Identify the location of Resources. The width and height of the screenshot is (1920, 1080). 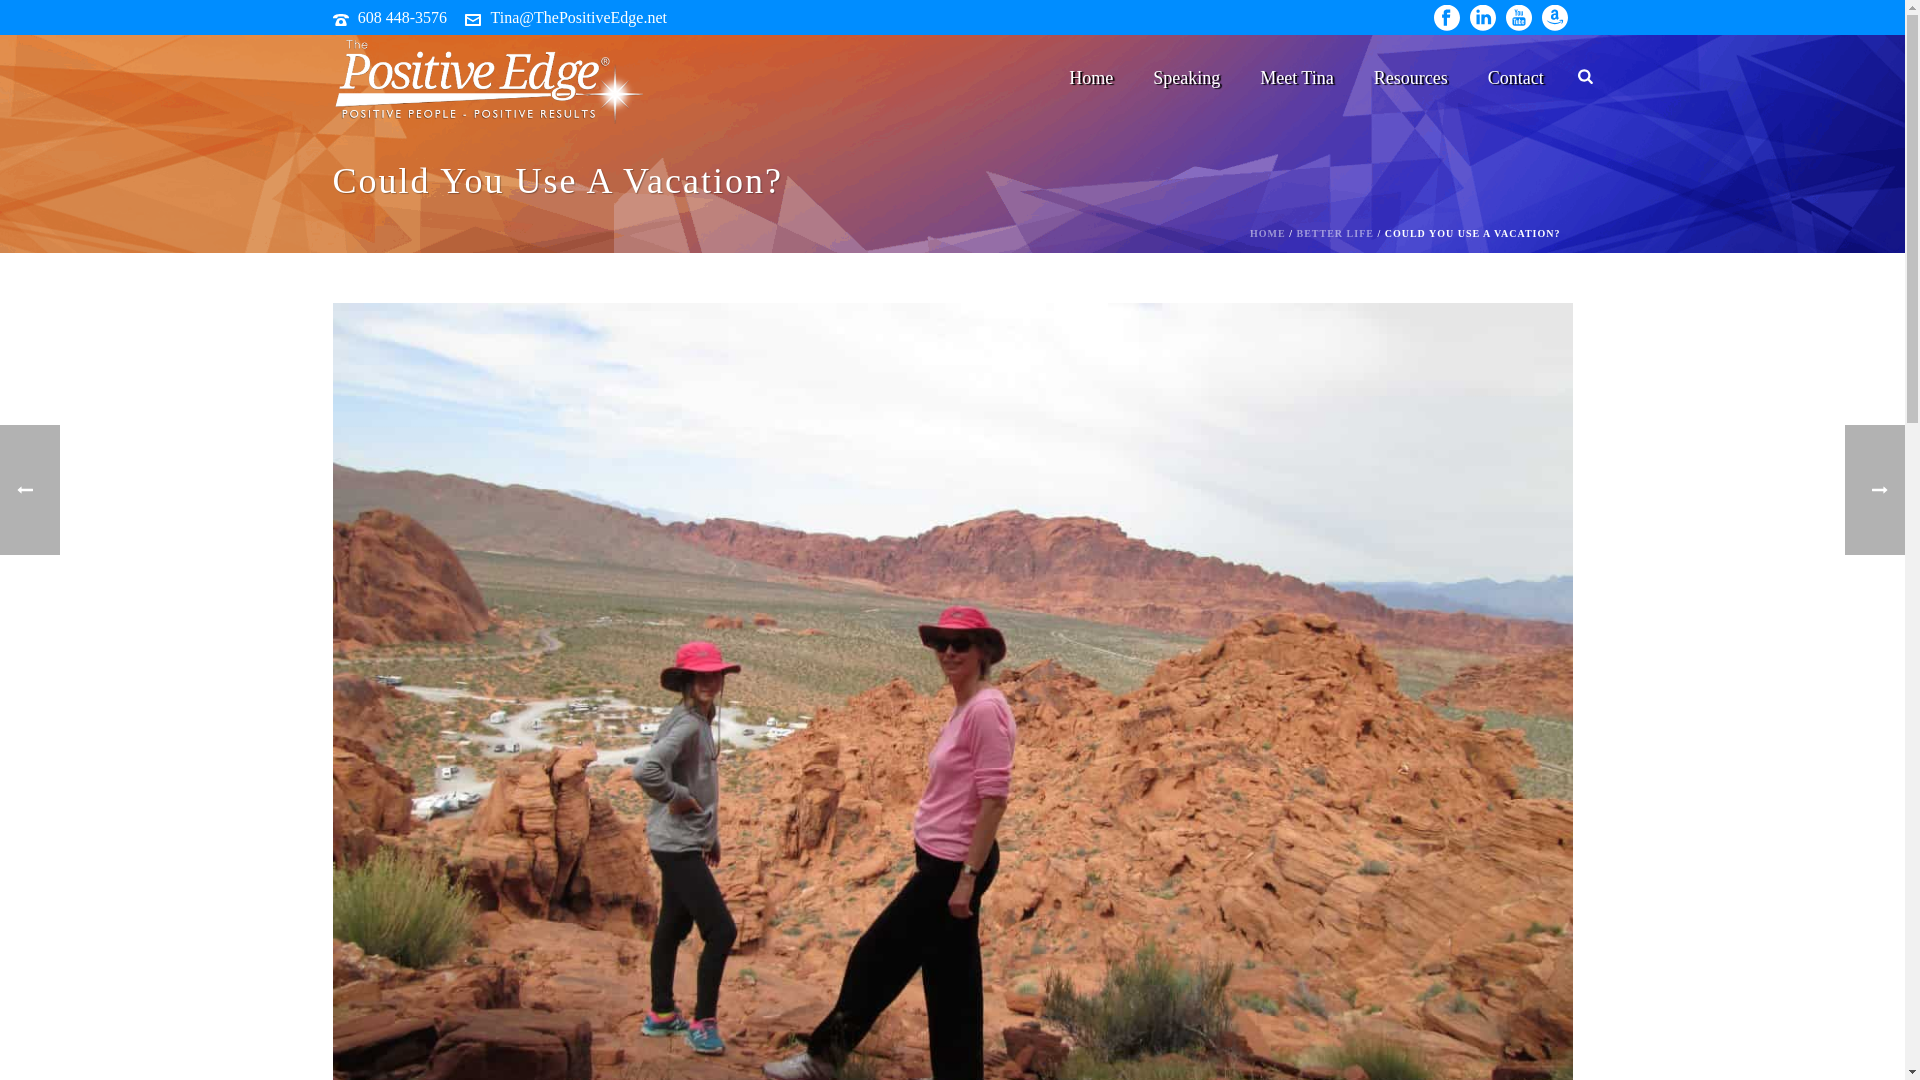
(1410, 77).